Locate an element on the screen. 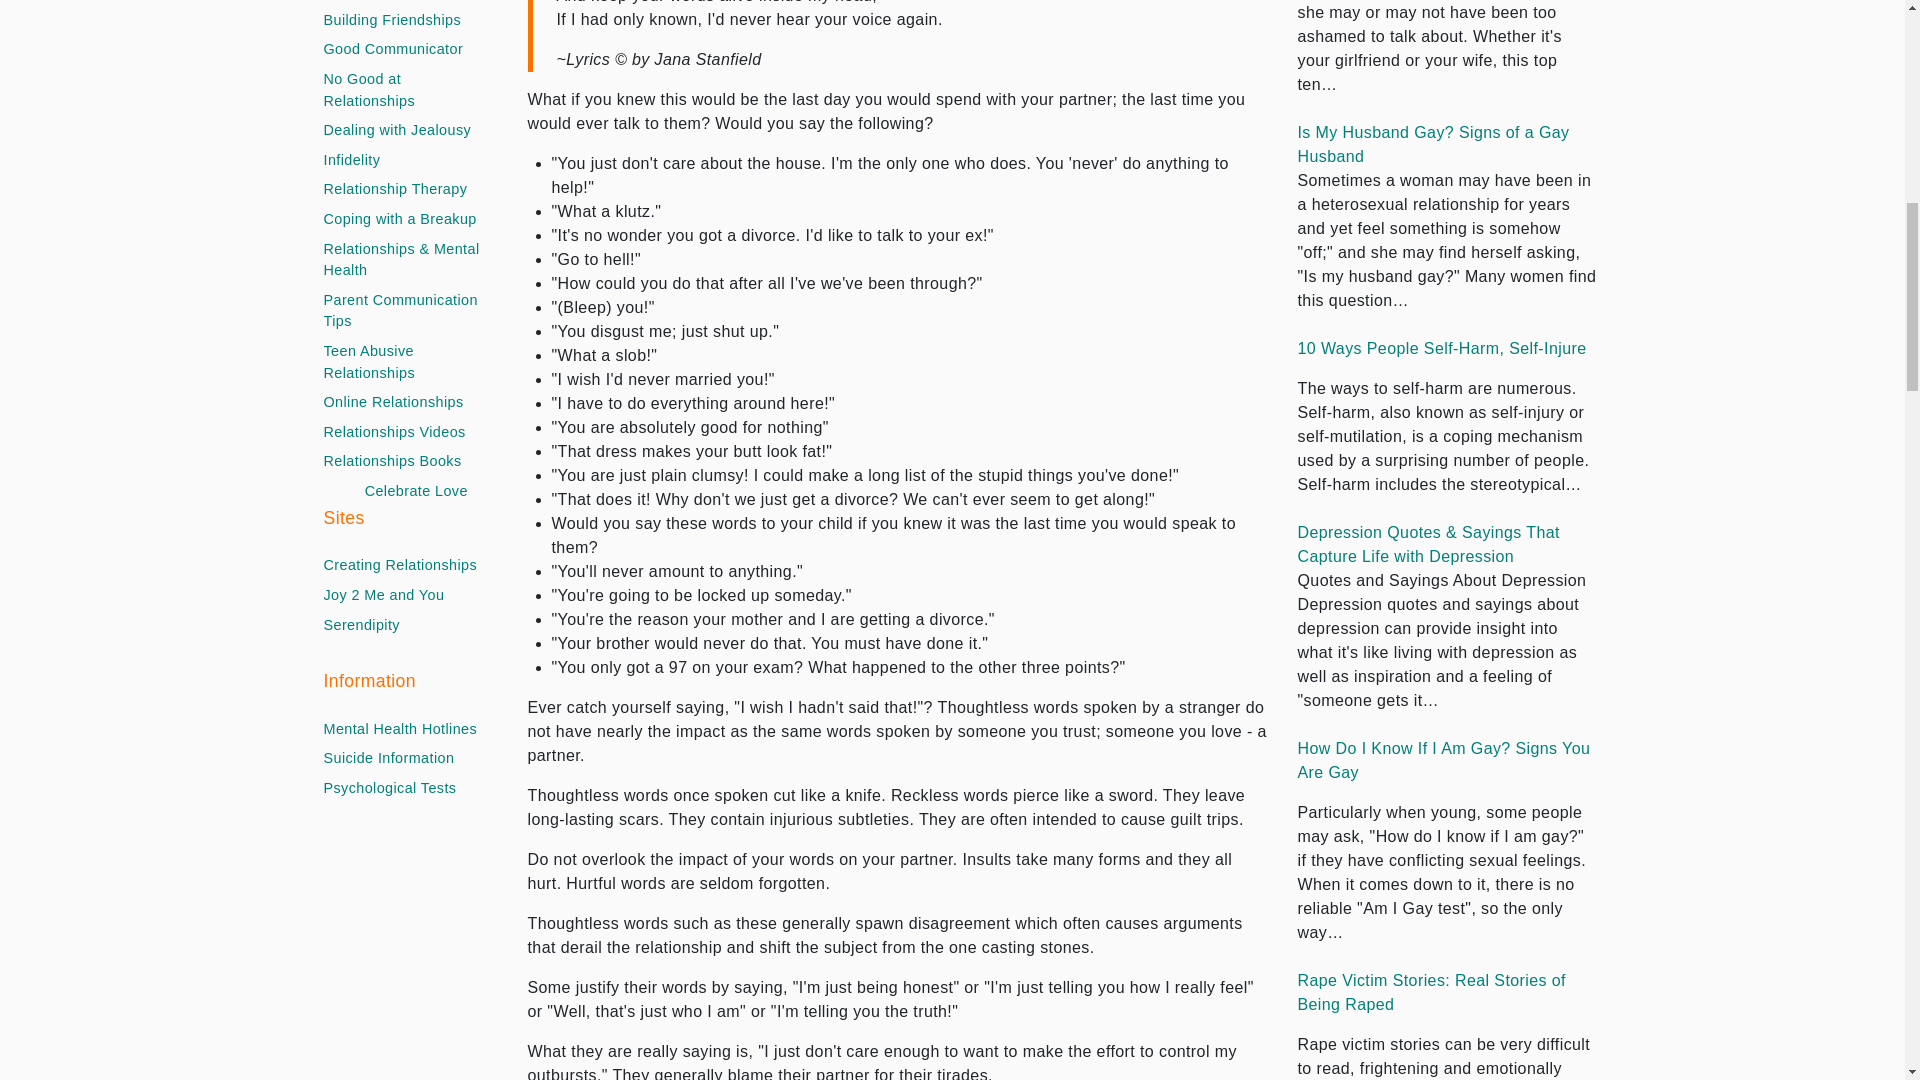 The image size is (1920, 1080). Relationships and Mental Health is located at coordinates (402, 260).